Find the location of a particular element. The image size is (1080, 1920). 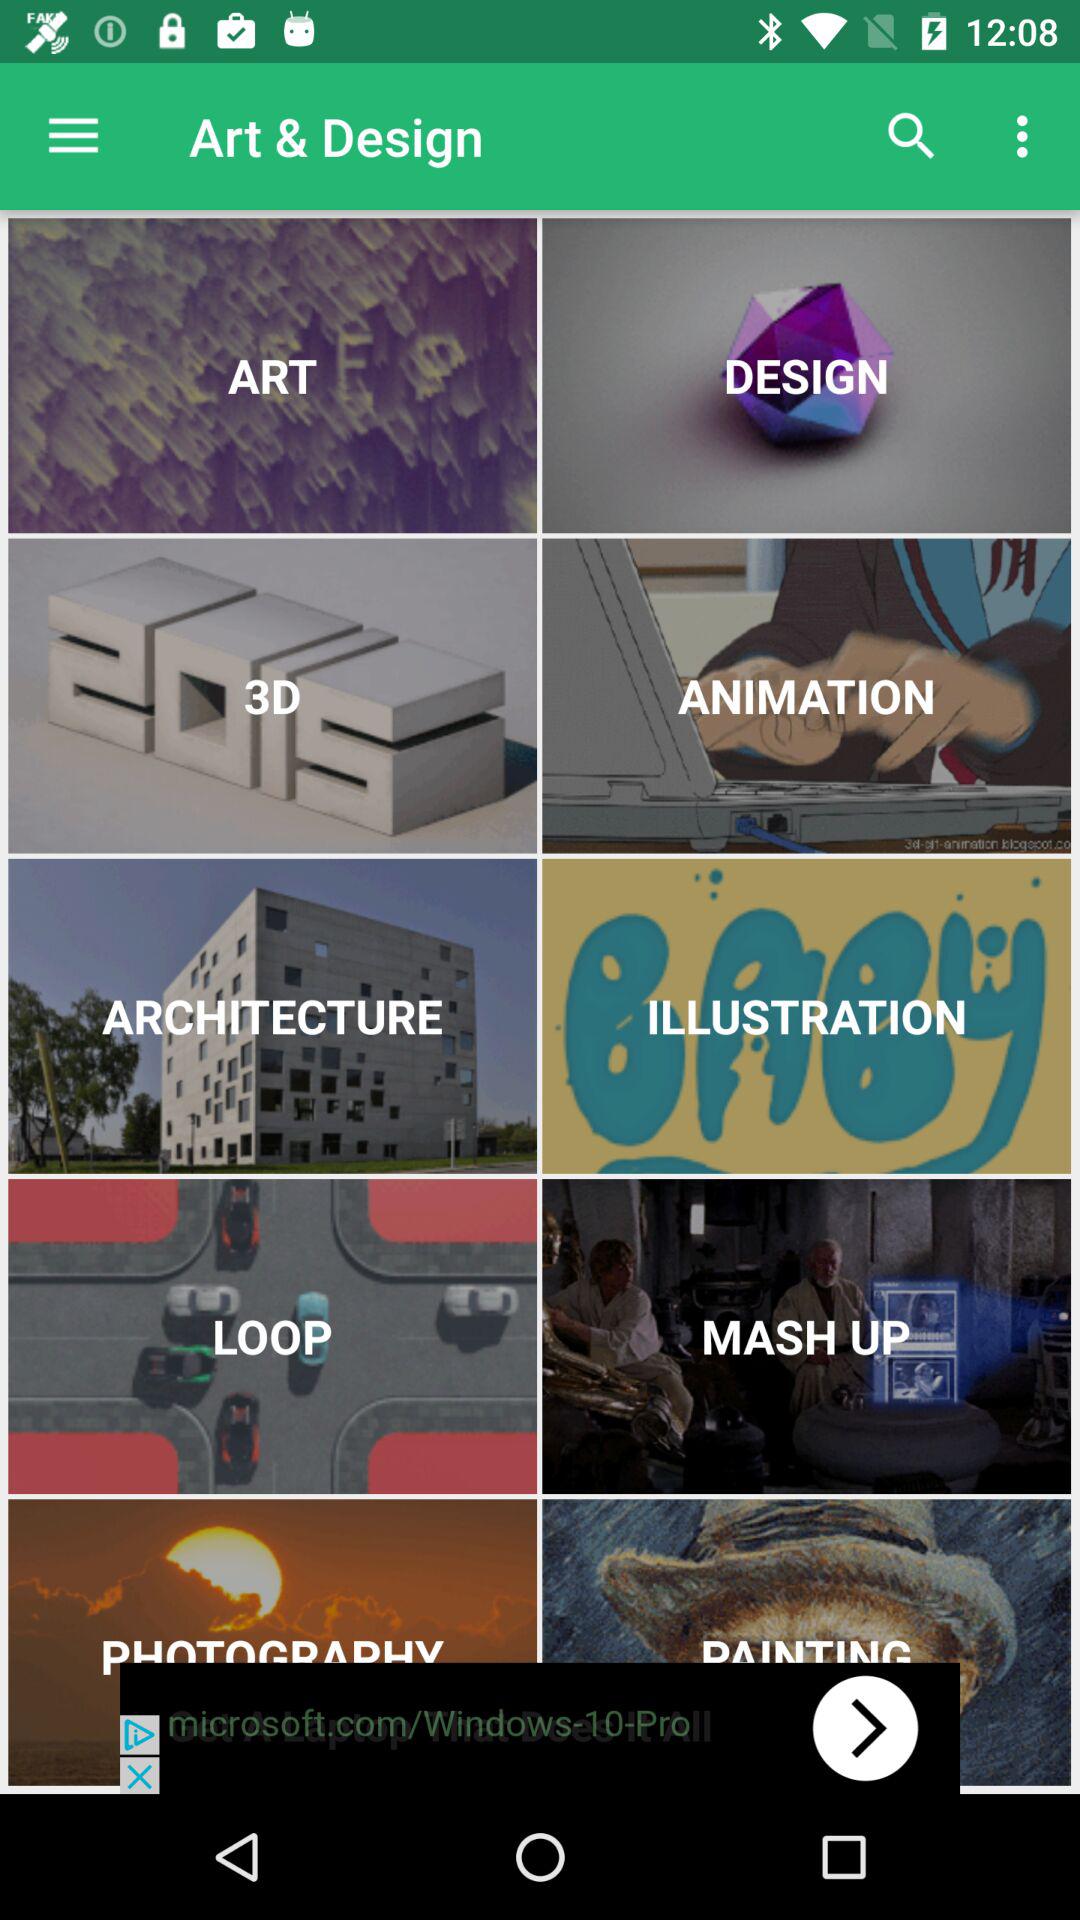

advertisement bar is located at coordinates (540, 1728).